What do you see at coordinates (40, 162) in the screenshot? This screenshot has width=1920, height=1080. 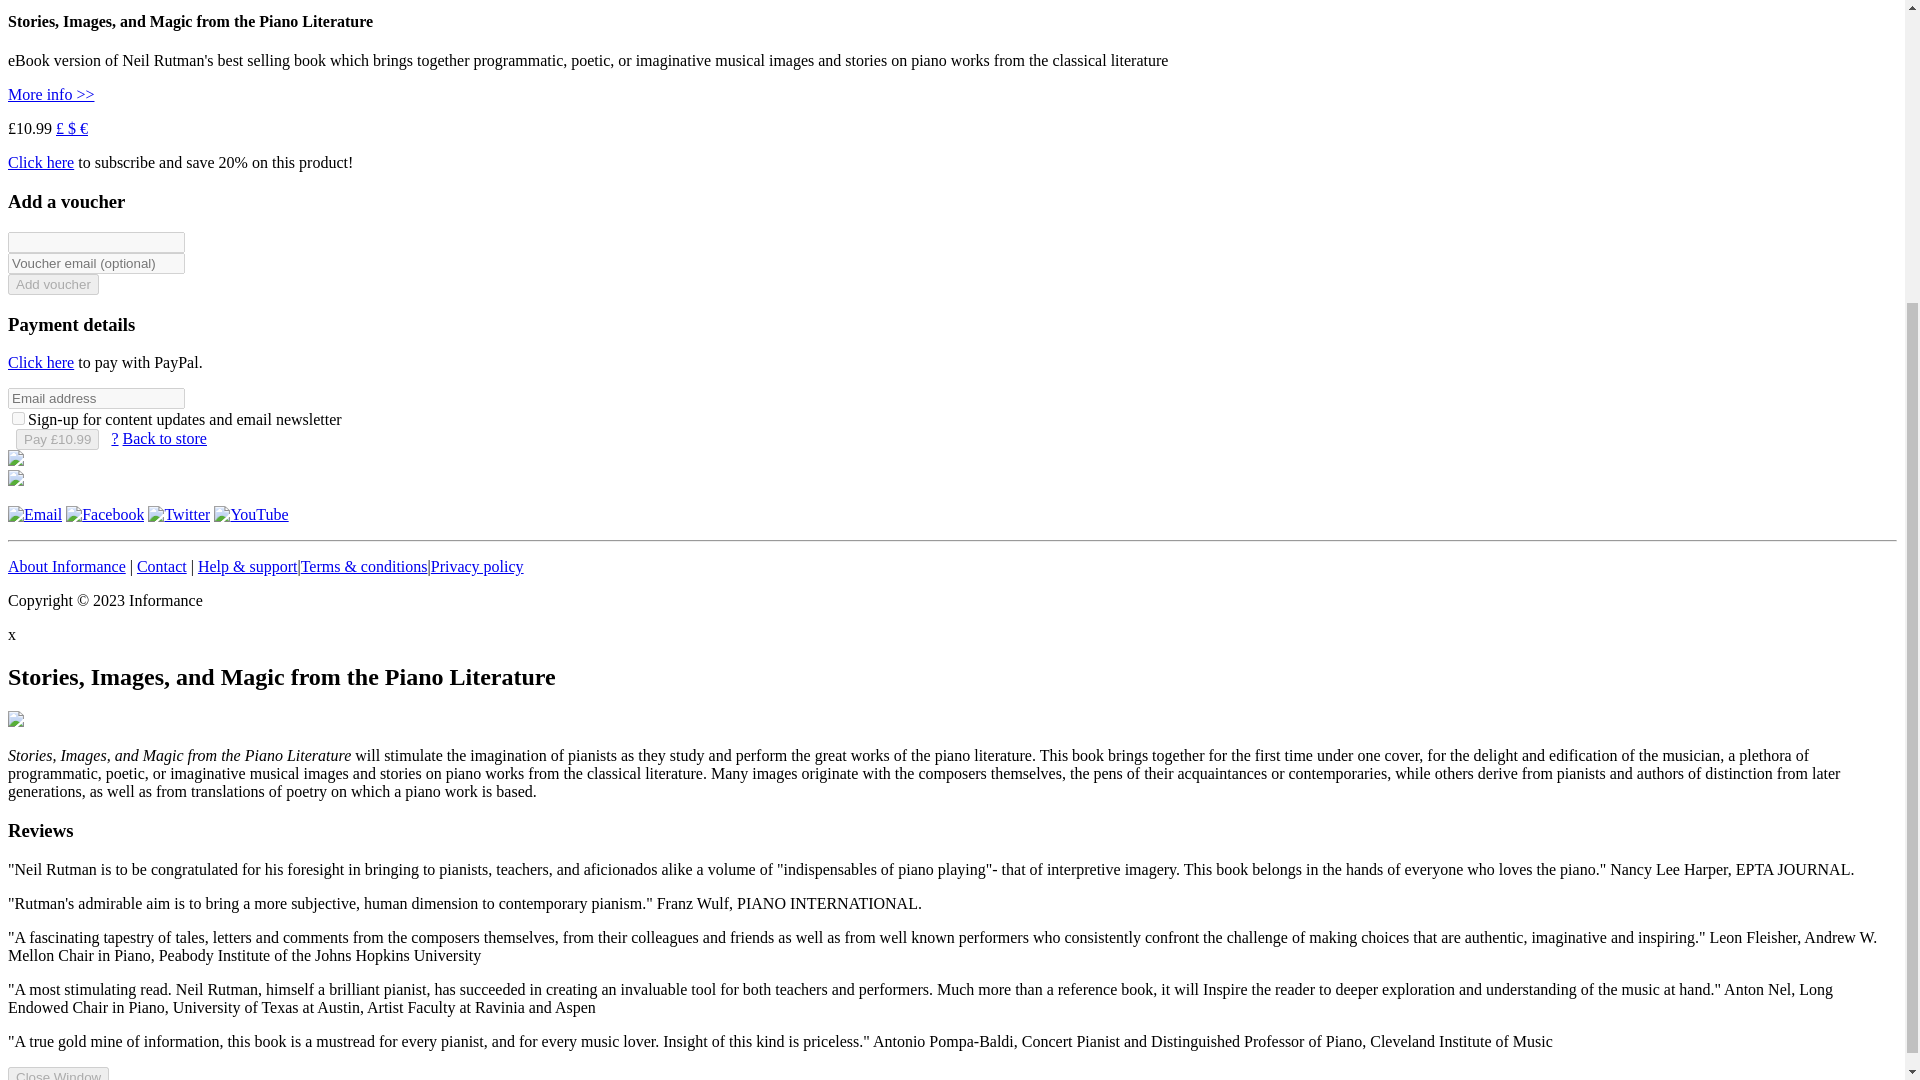 I see `Click here` at bounding box center [40, 162].